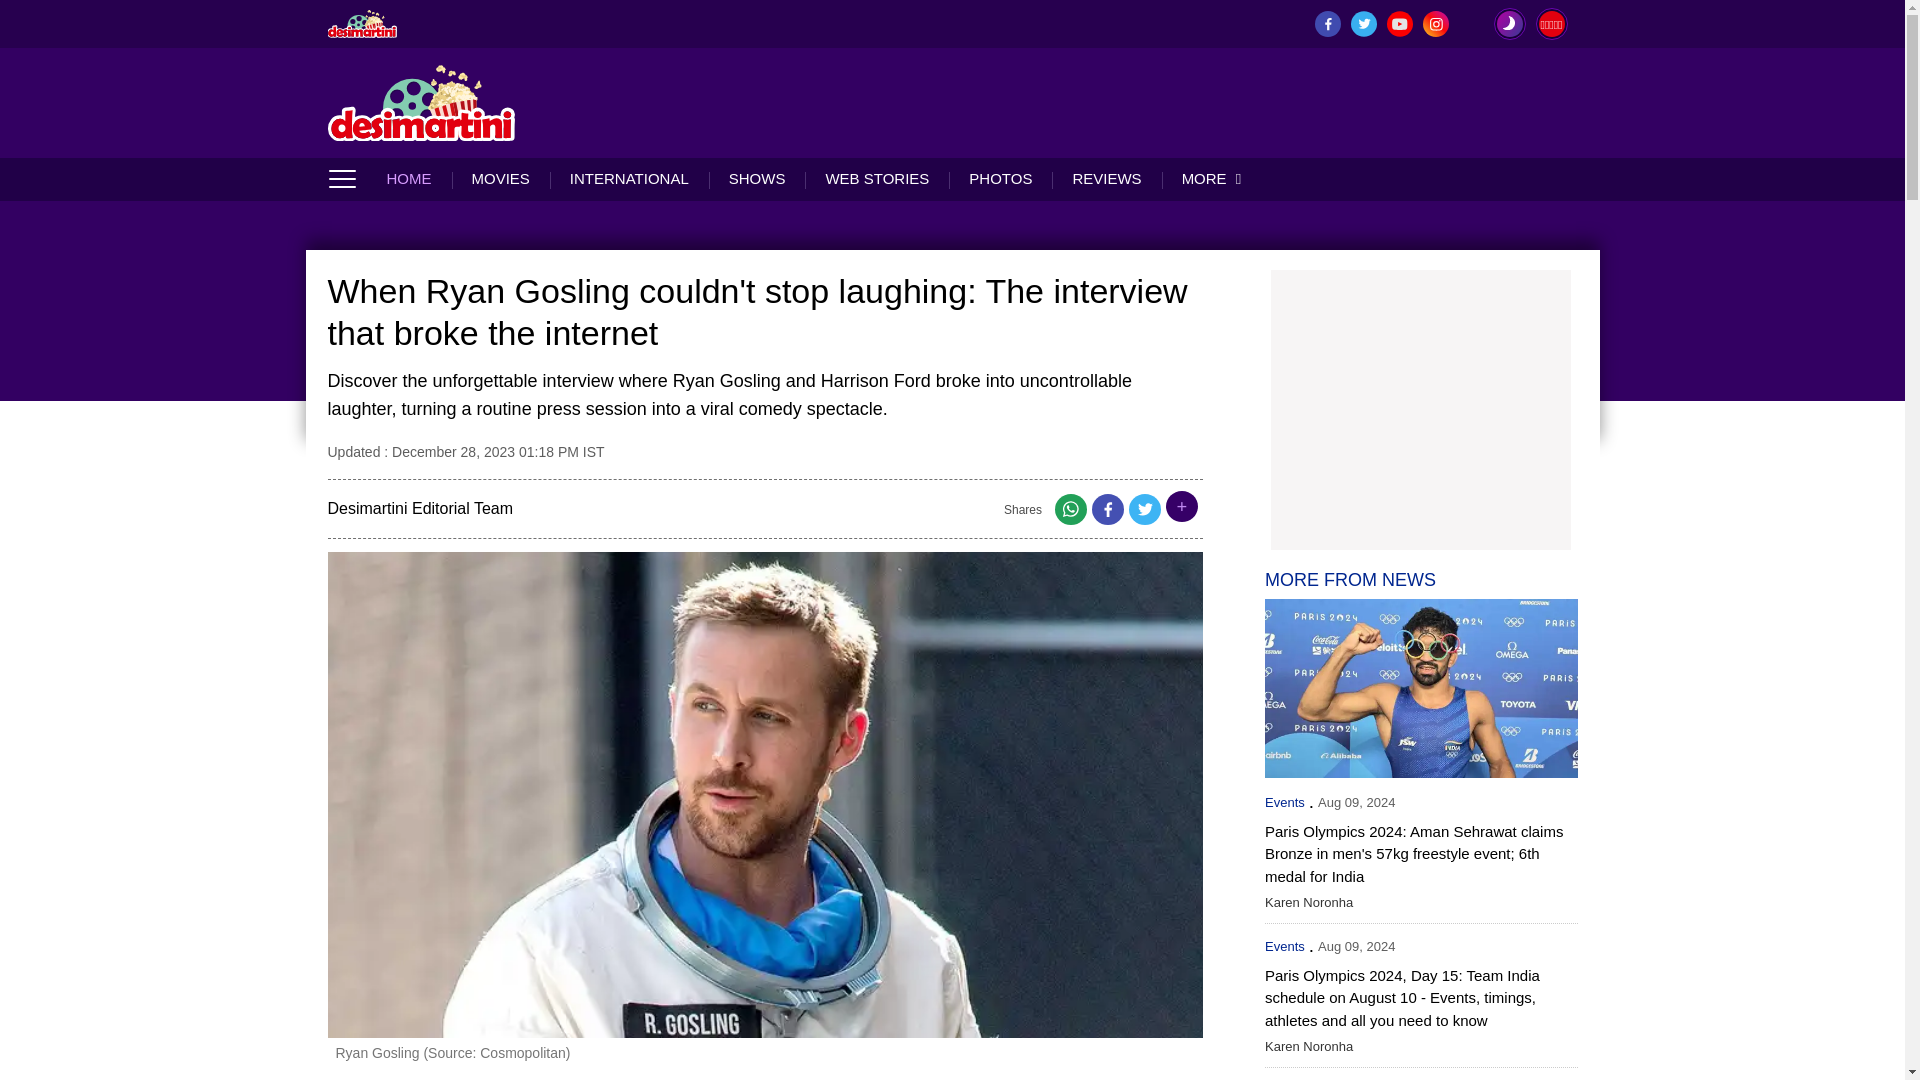  What do you see at coordinates (1108, 514) in the screenshot?
I see `Facebook` at bounding box center [1108, 514].